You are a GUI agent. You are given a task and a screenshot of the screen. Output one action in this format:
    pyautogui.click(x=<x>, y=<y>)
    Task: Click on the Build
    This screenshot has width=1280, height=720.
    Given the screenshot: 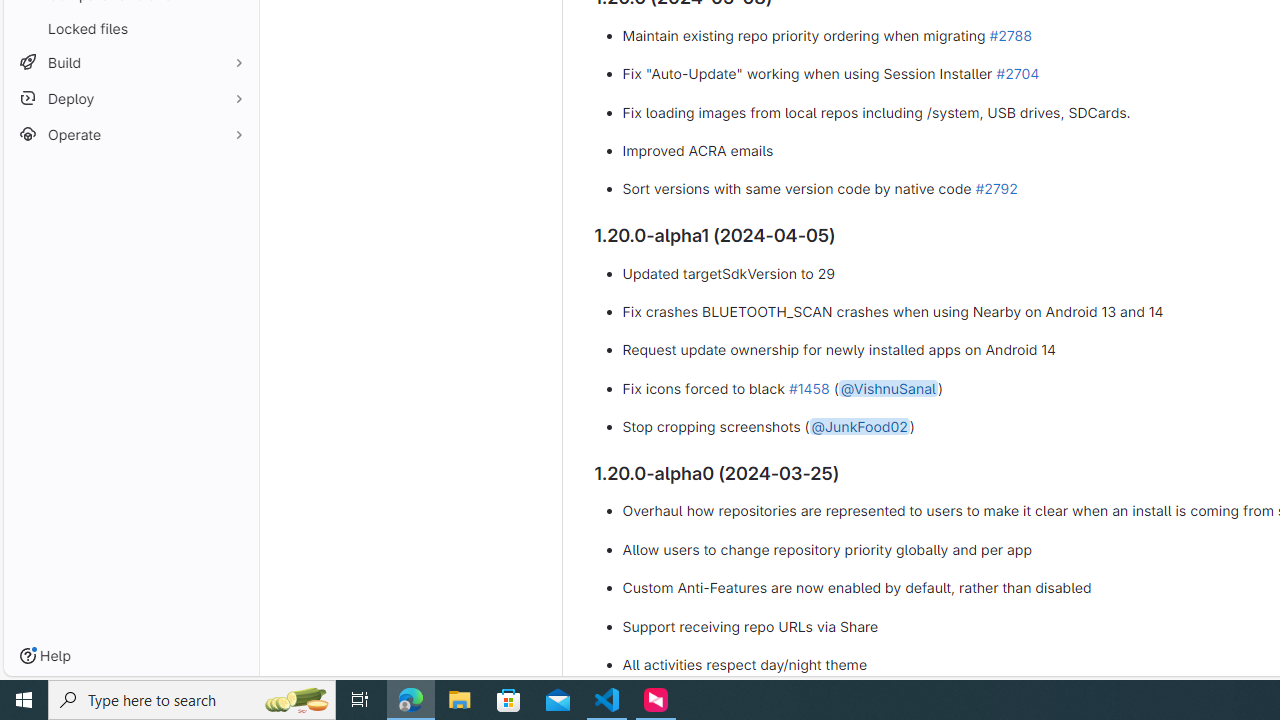 What is the action you would take?
    pyautogui.click(x=130, y=62)
    